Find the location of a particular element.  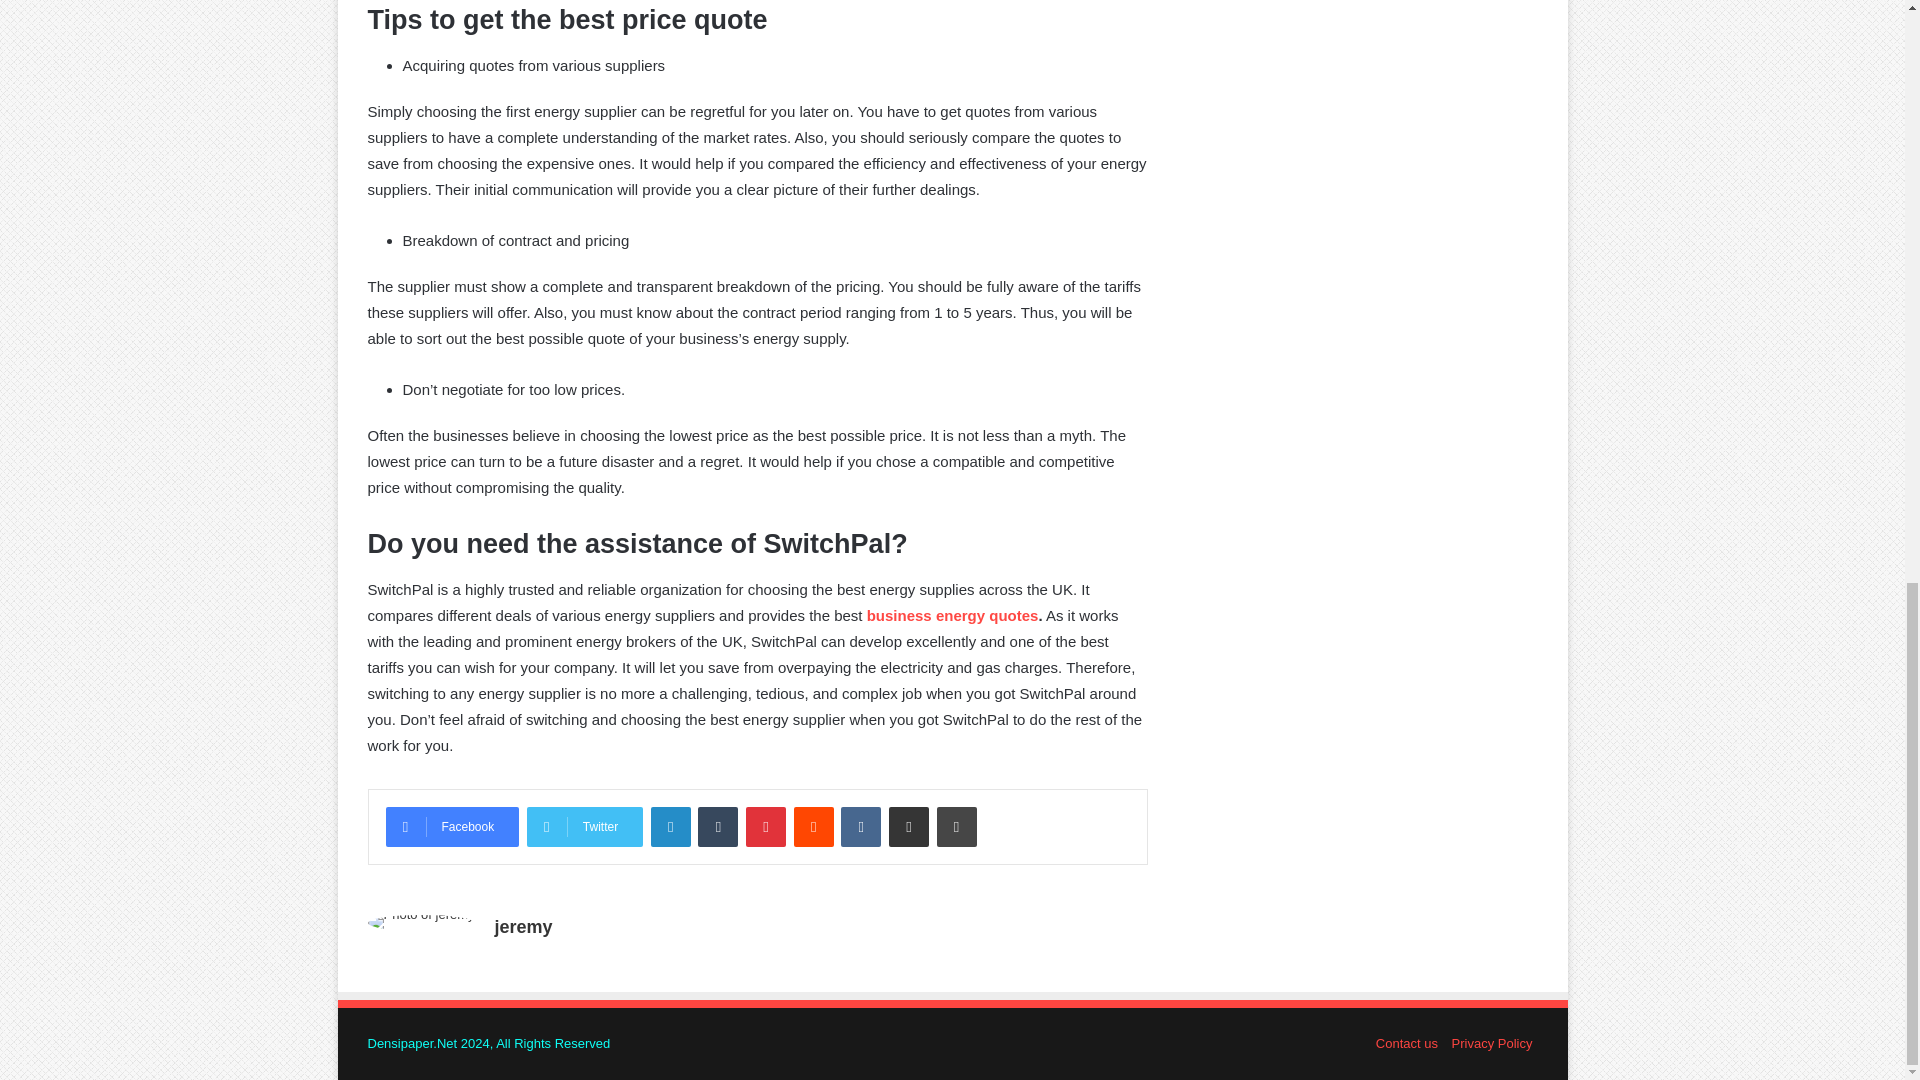

Reddit is located at coordinates (814, 826).